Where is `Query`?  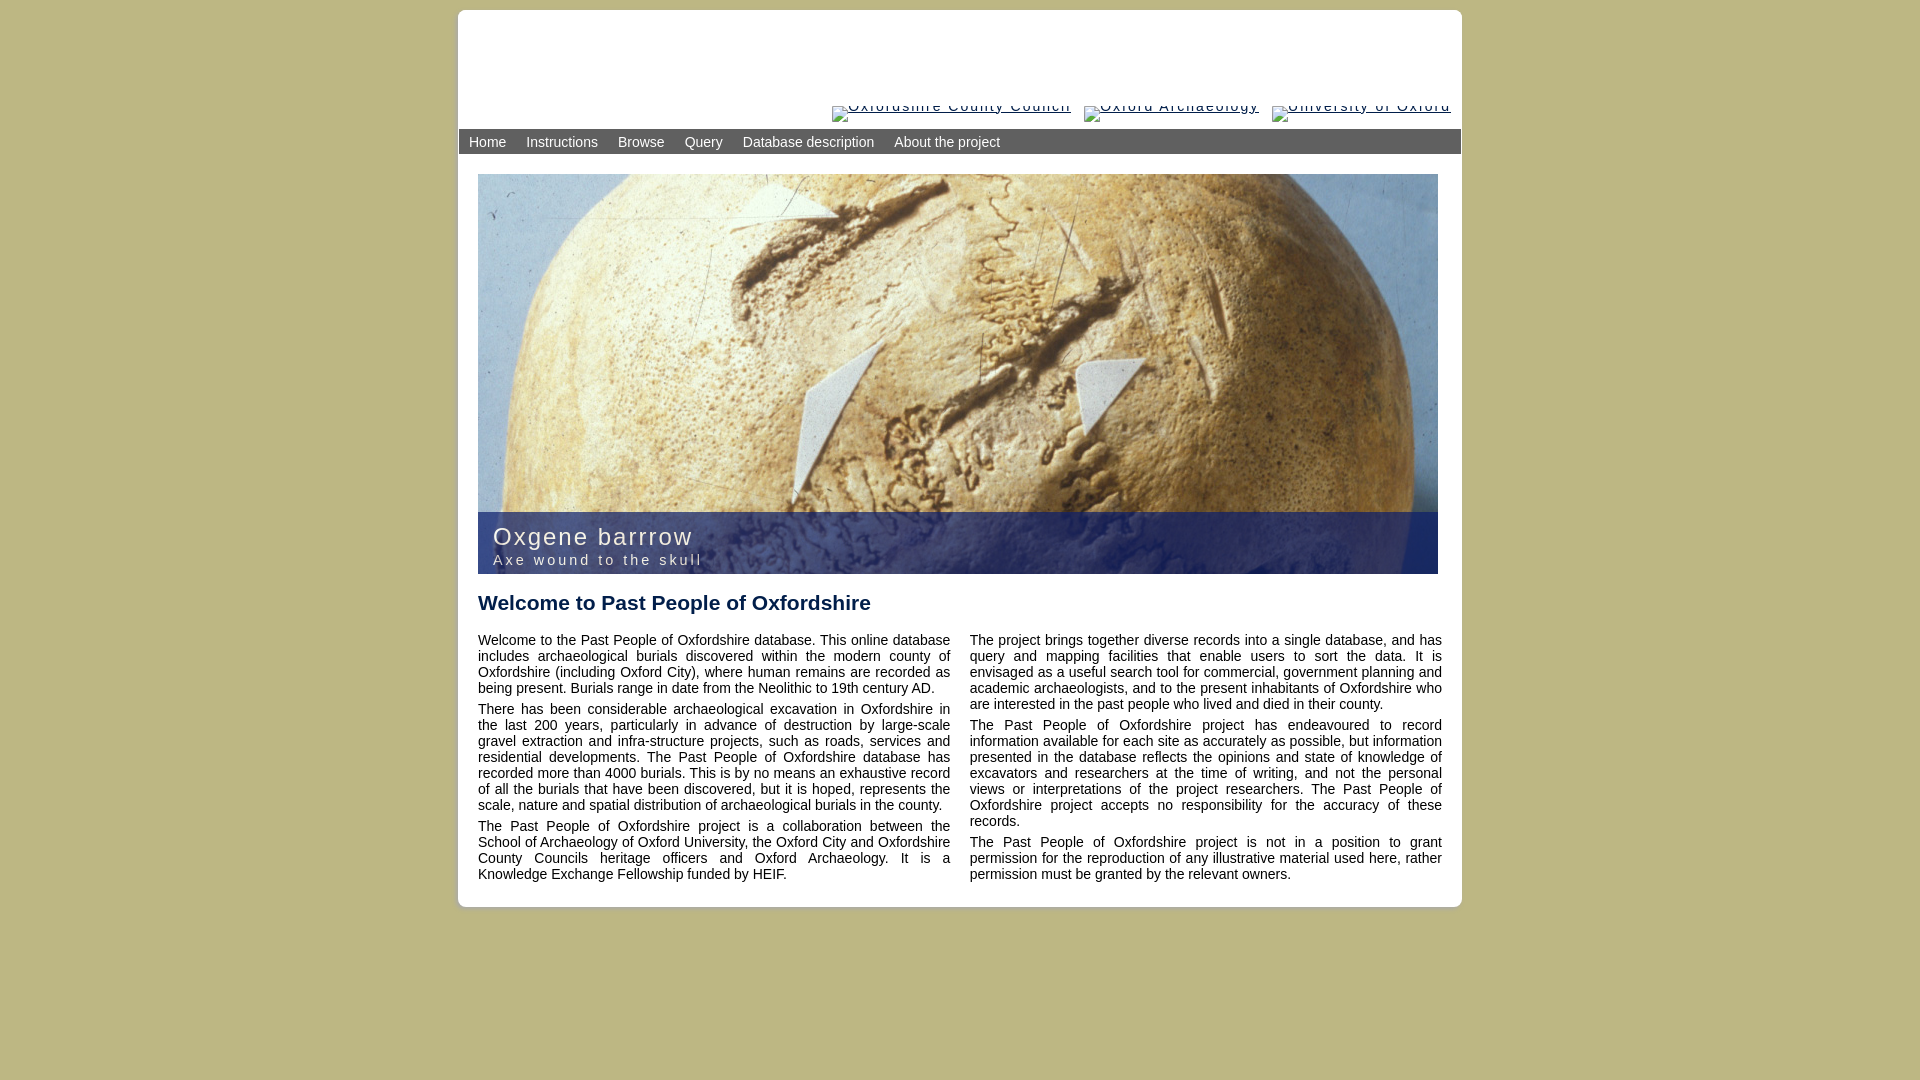 Query is located at coordinates (704, 142).